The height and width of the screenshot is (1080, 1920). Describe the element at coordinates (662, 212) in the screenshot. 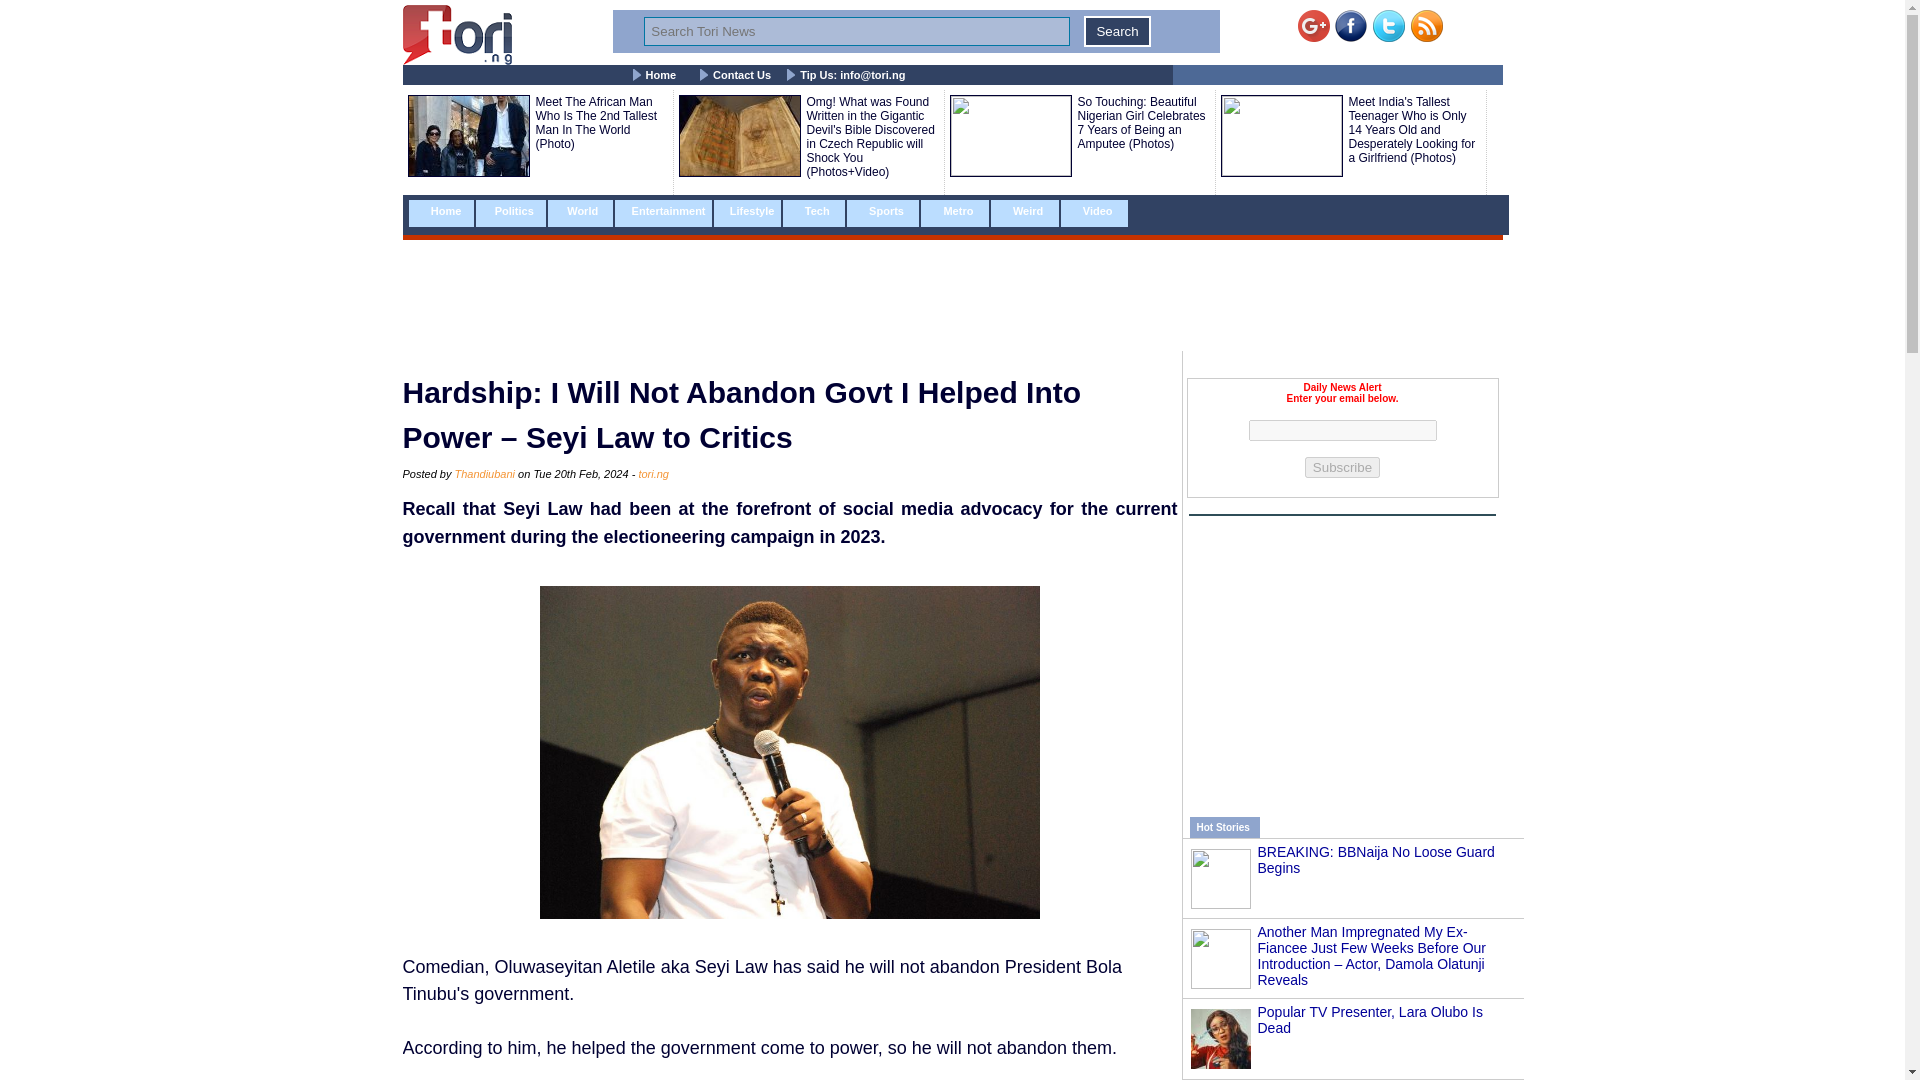

I see `  Entertainment  ` at that location.